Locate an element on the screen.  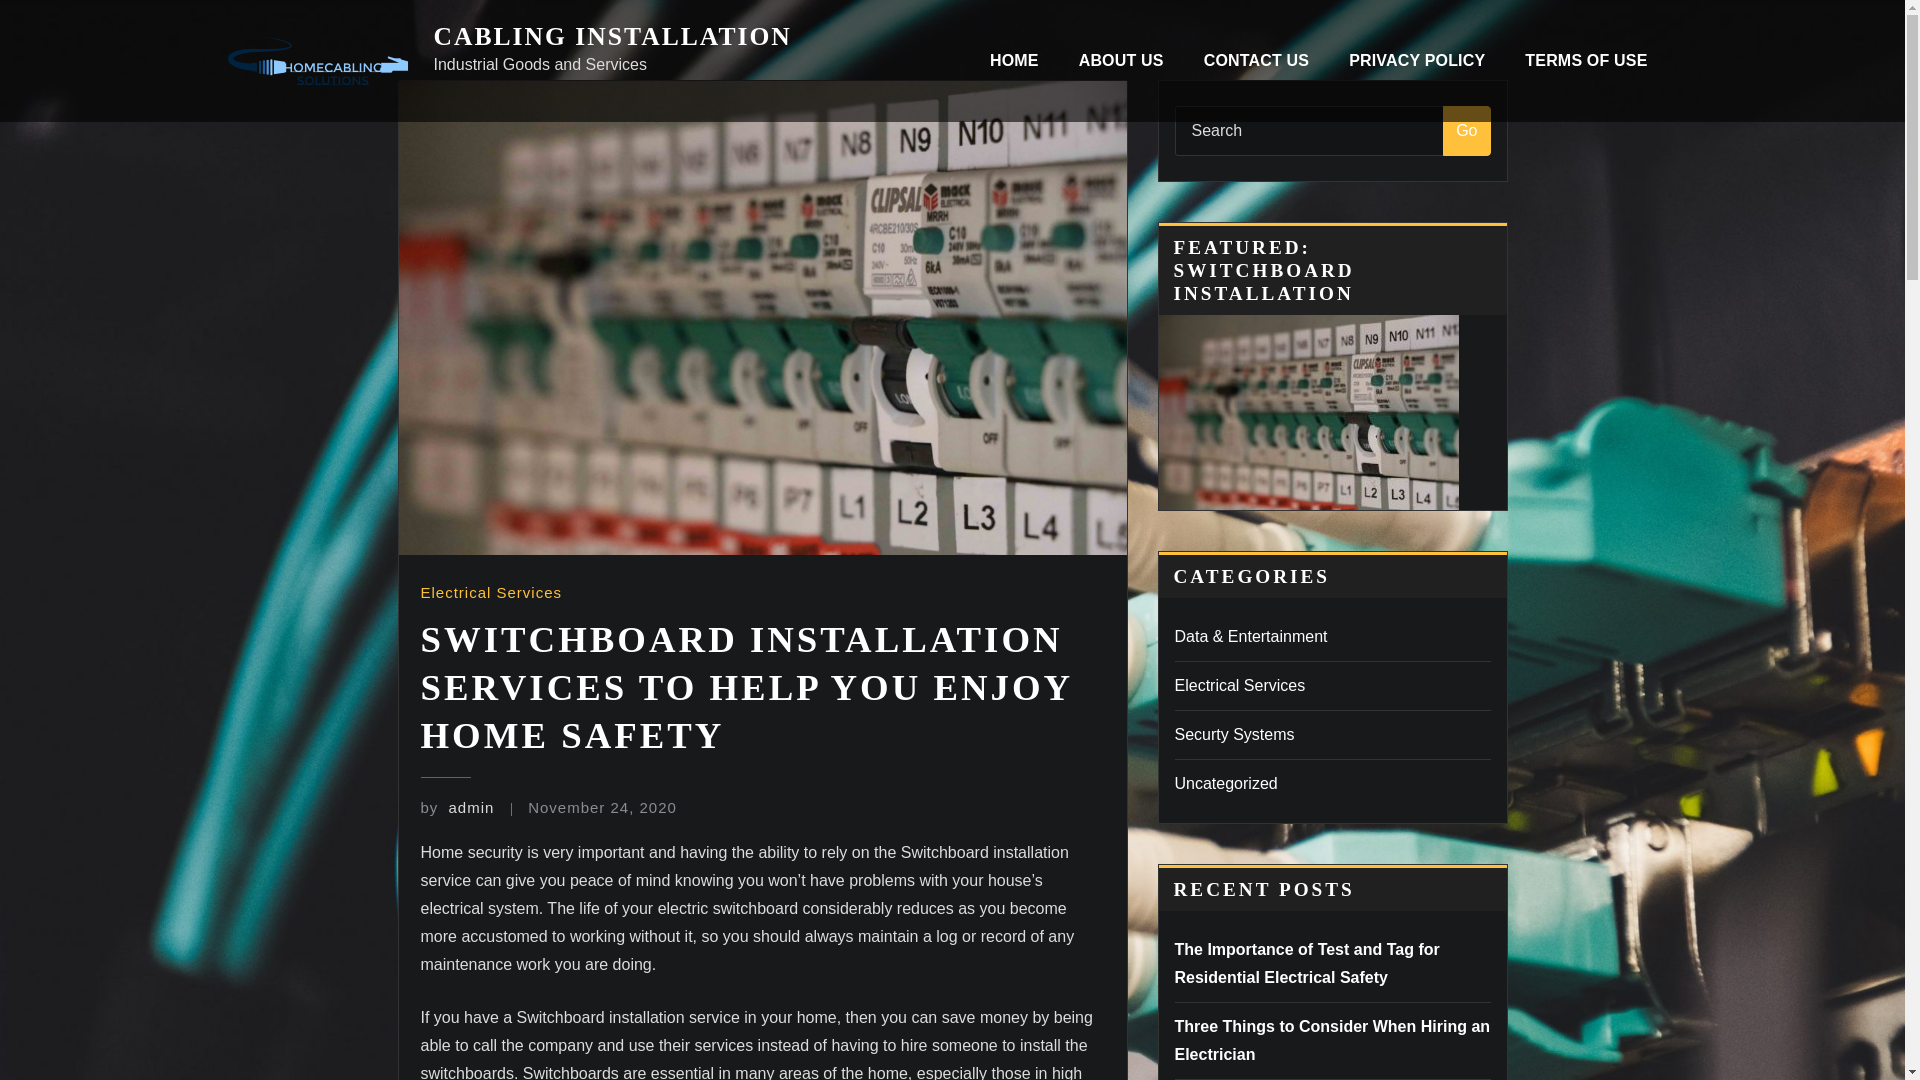
TERMS OF USE is located at coordinates (1586, 61).